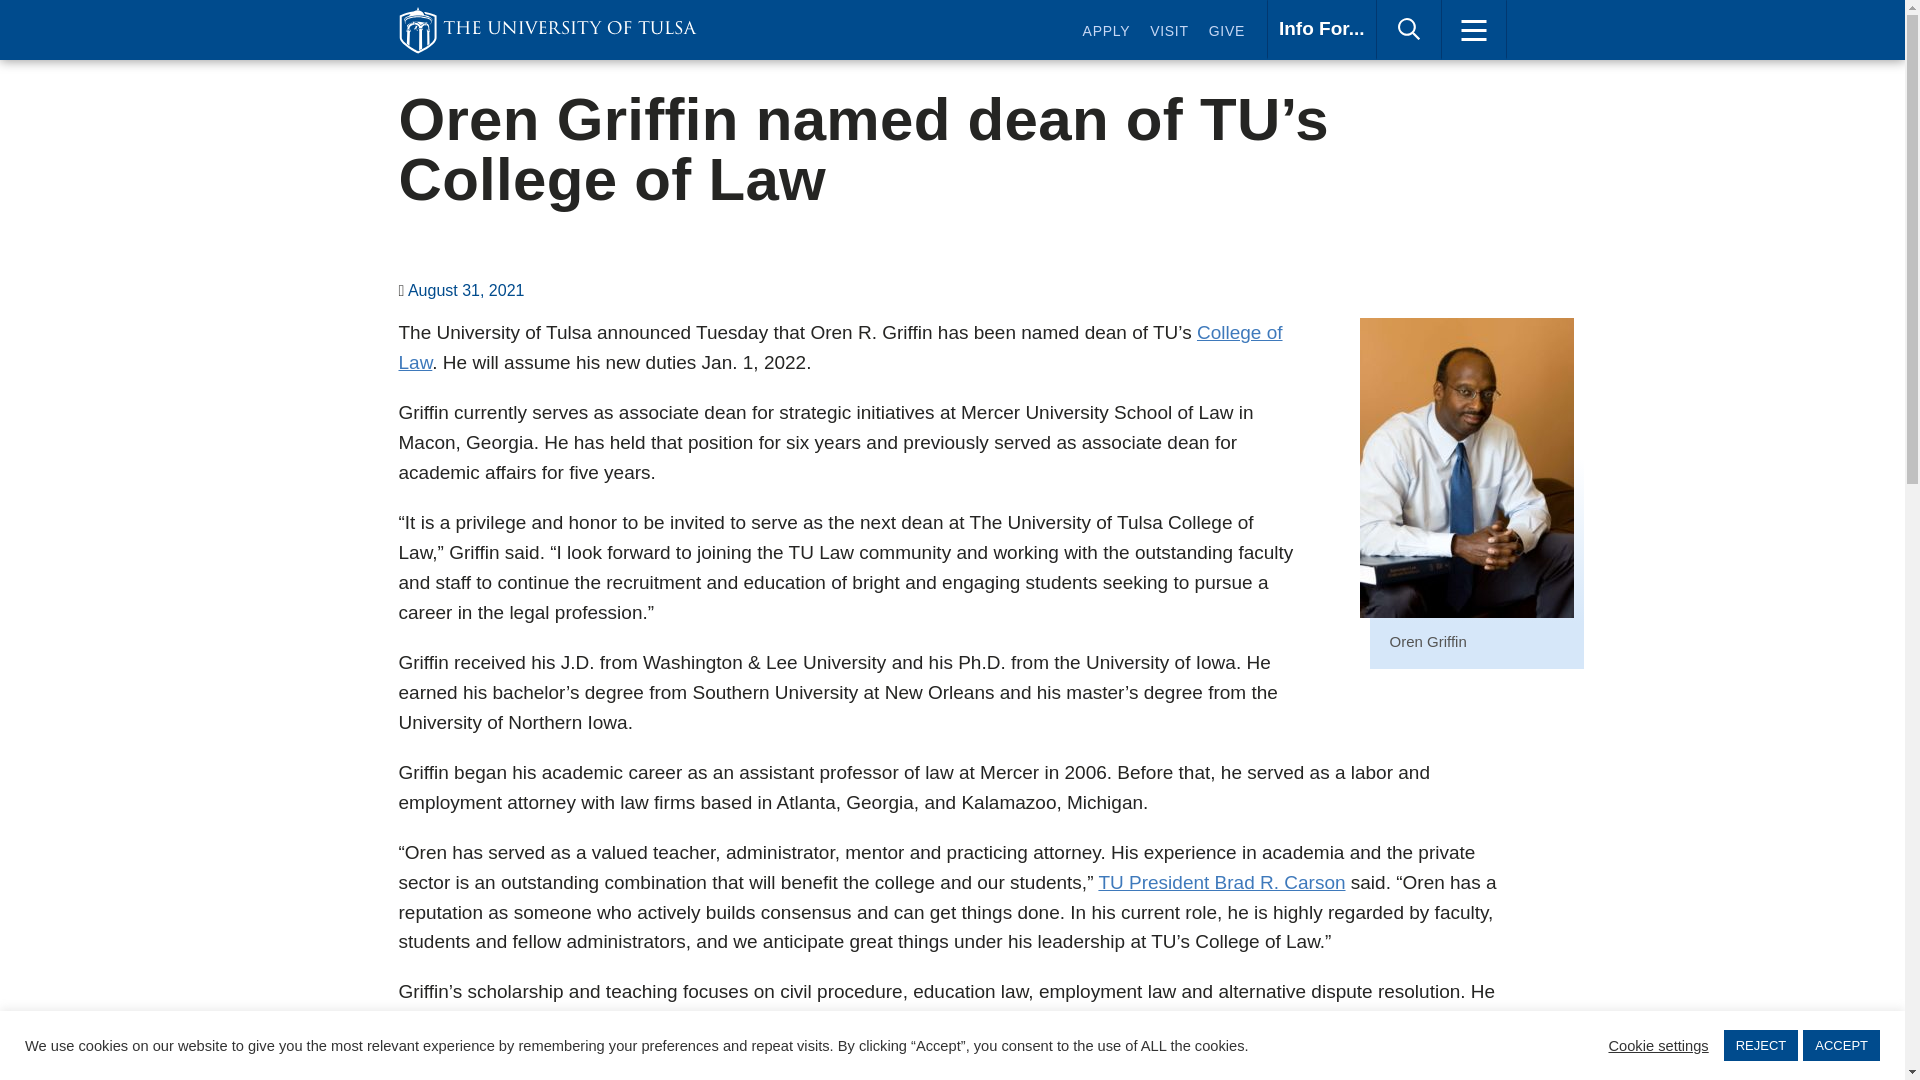 The height and width of the screenshot is (1080, 1920). I want to click on Link to TU homepage, so click(1226, 34).